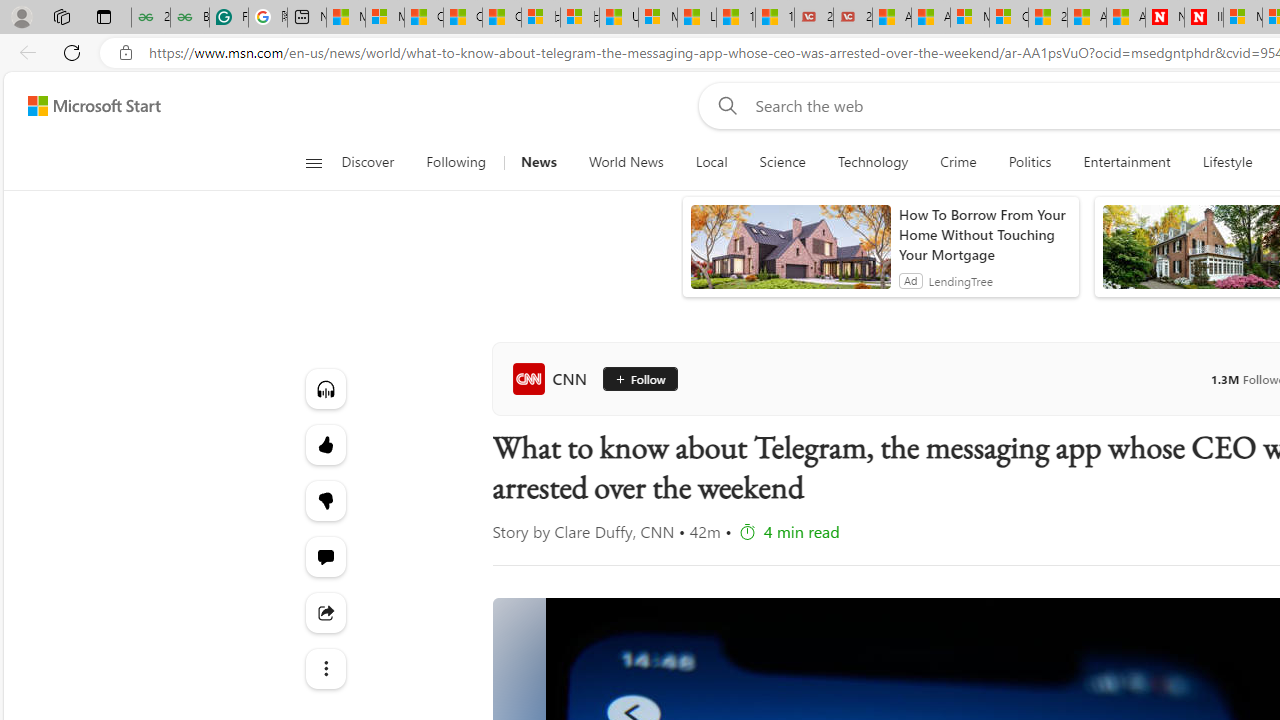 Image resolution: width=1280 pixels, height=720 pixels. I want to click on 20 Ways to Boost Your Protein Intake at Every Meal, so click(1048, 18).